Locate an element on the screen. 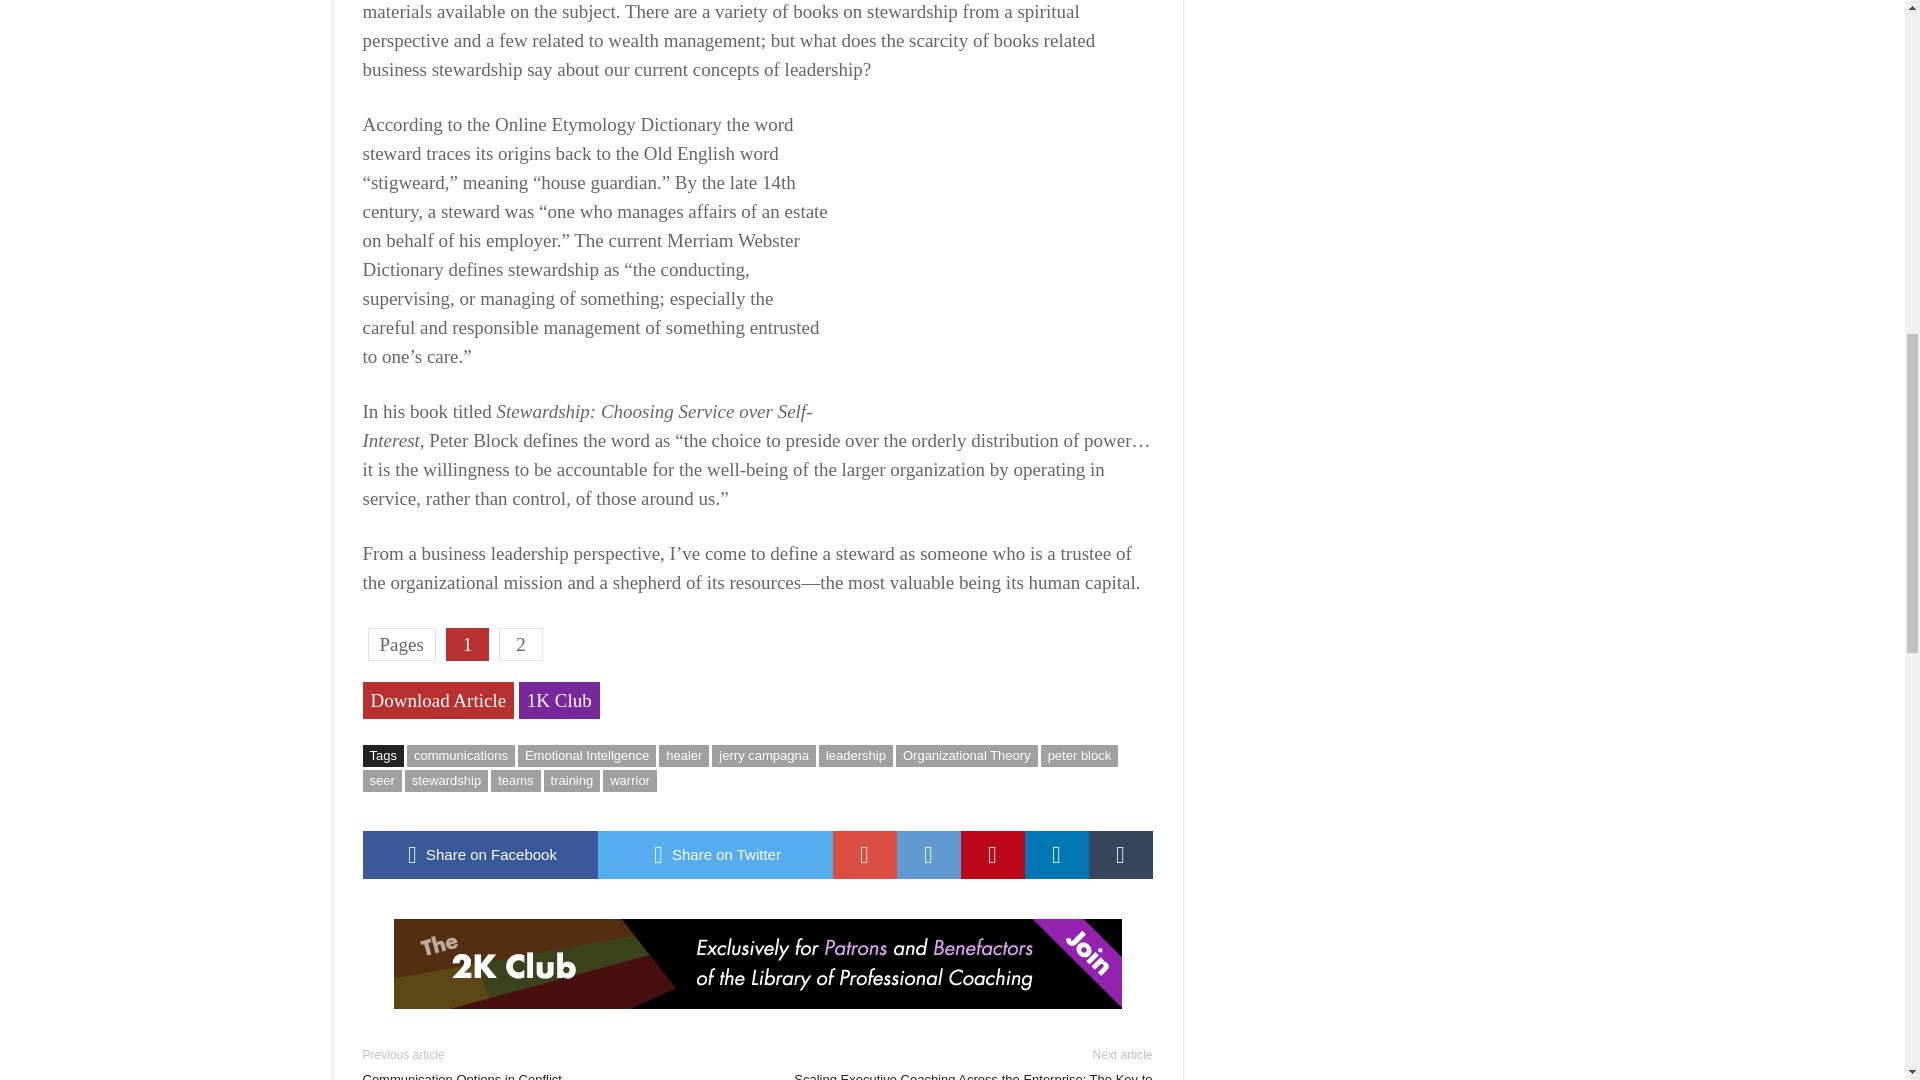 This screenshot has height=1080, width=1920. linkedin is located at coordinates (1056, 854).